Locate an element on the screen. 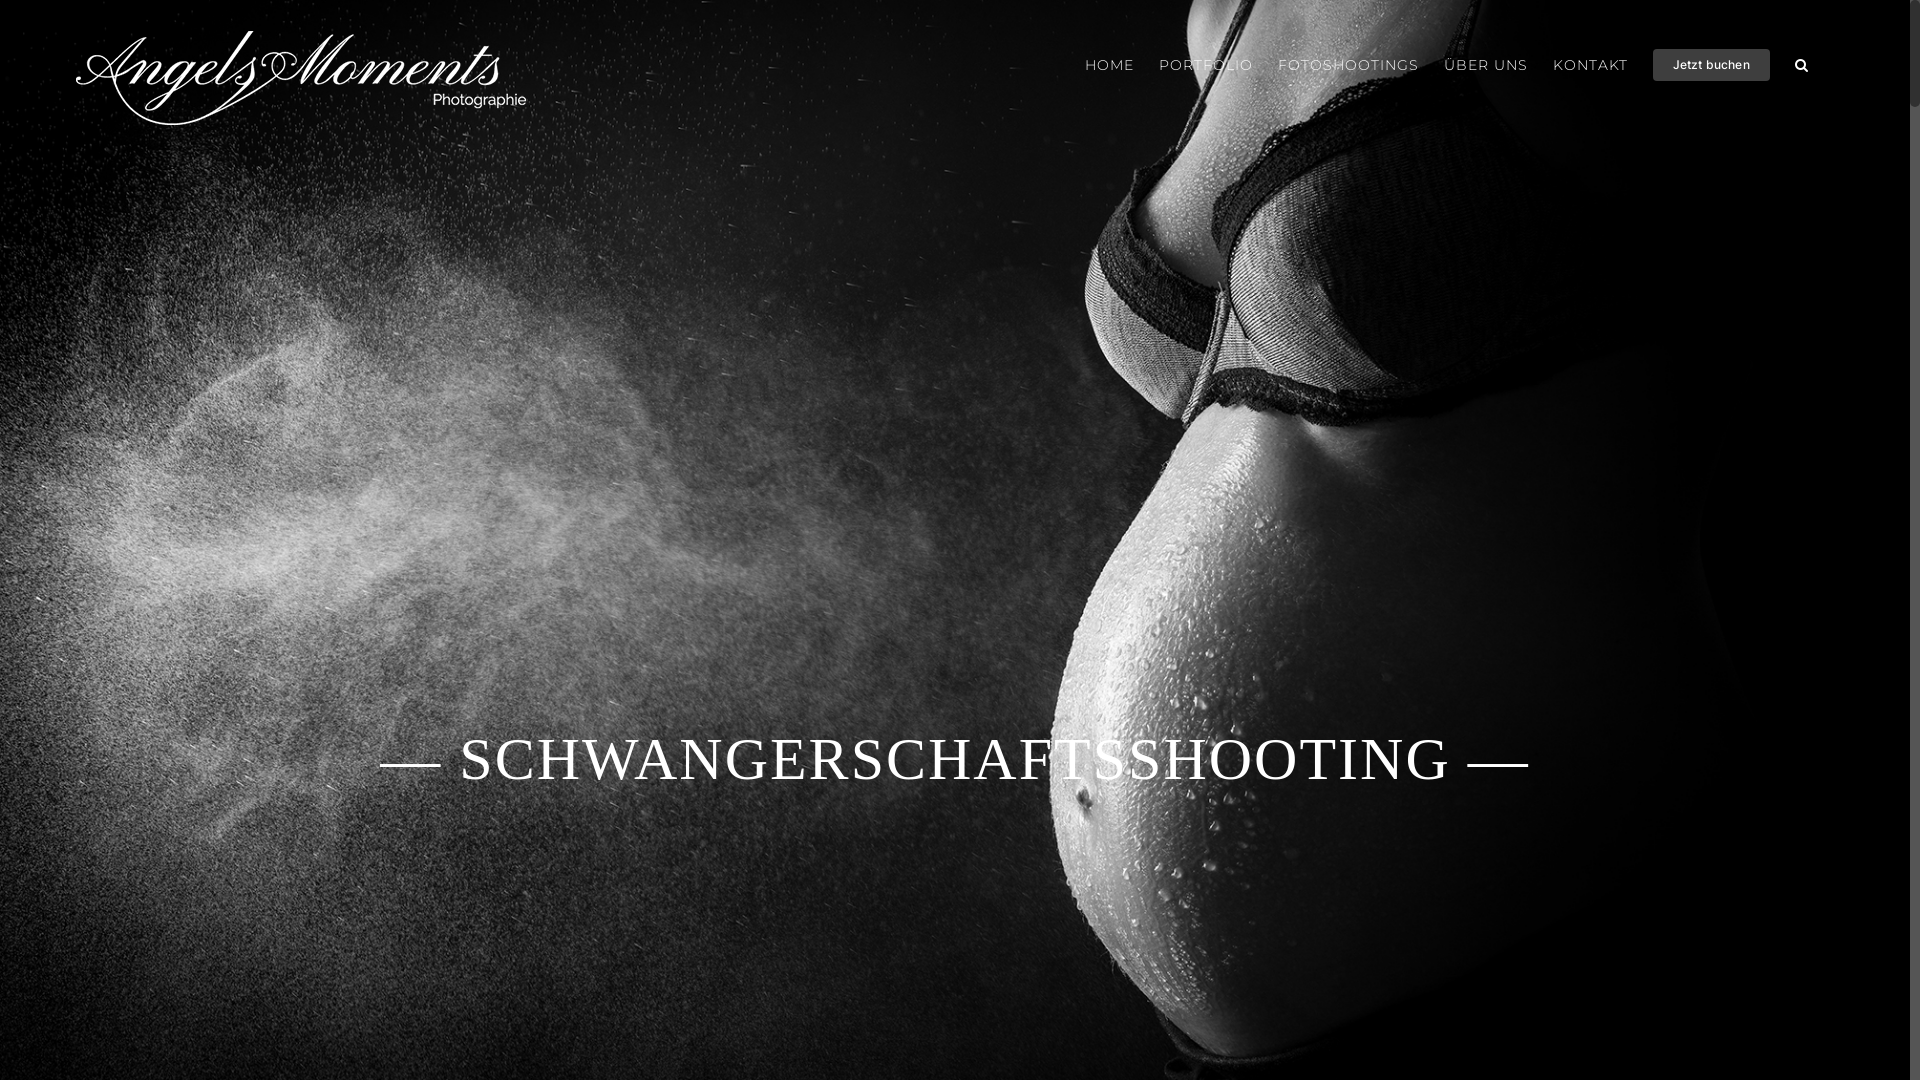 This screenshot has height=1080, width=1920. PORTFOLIO is located at coordinates (1206, 65).